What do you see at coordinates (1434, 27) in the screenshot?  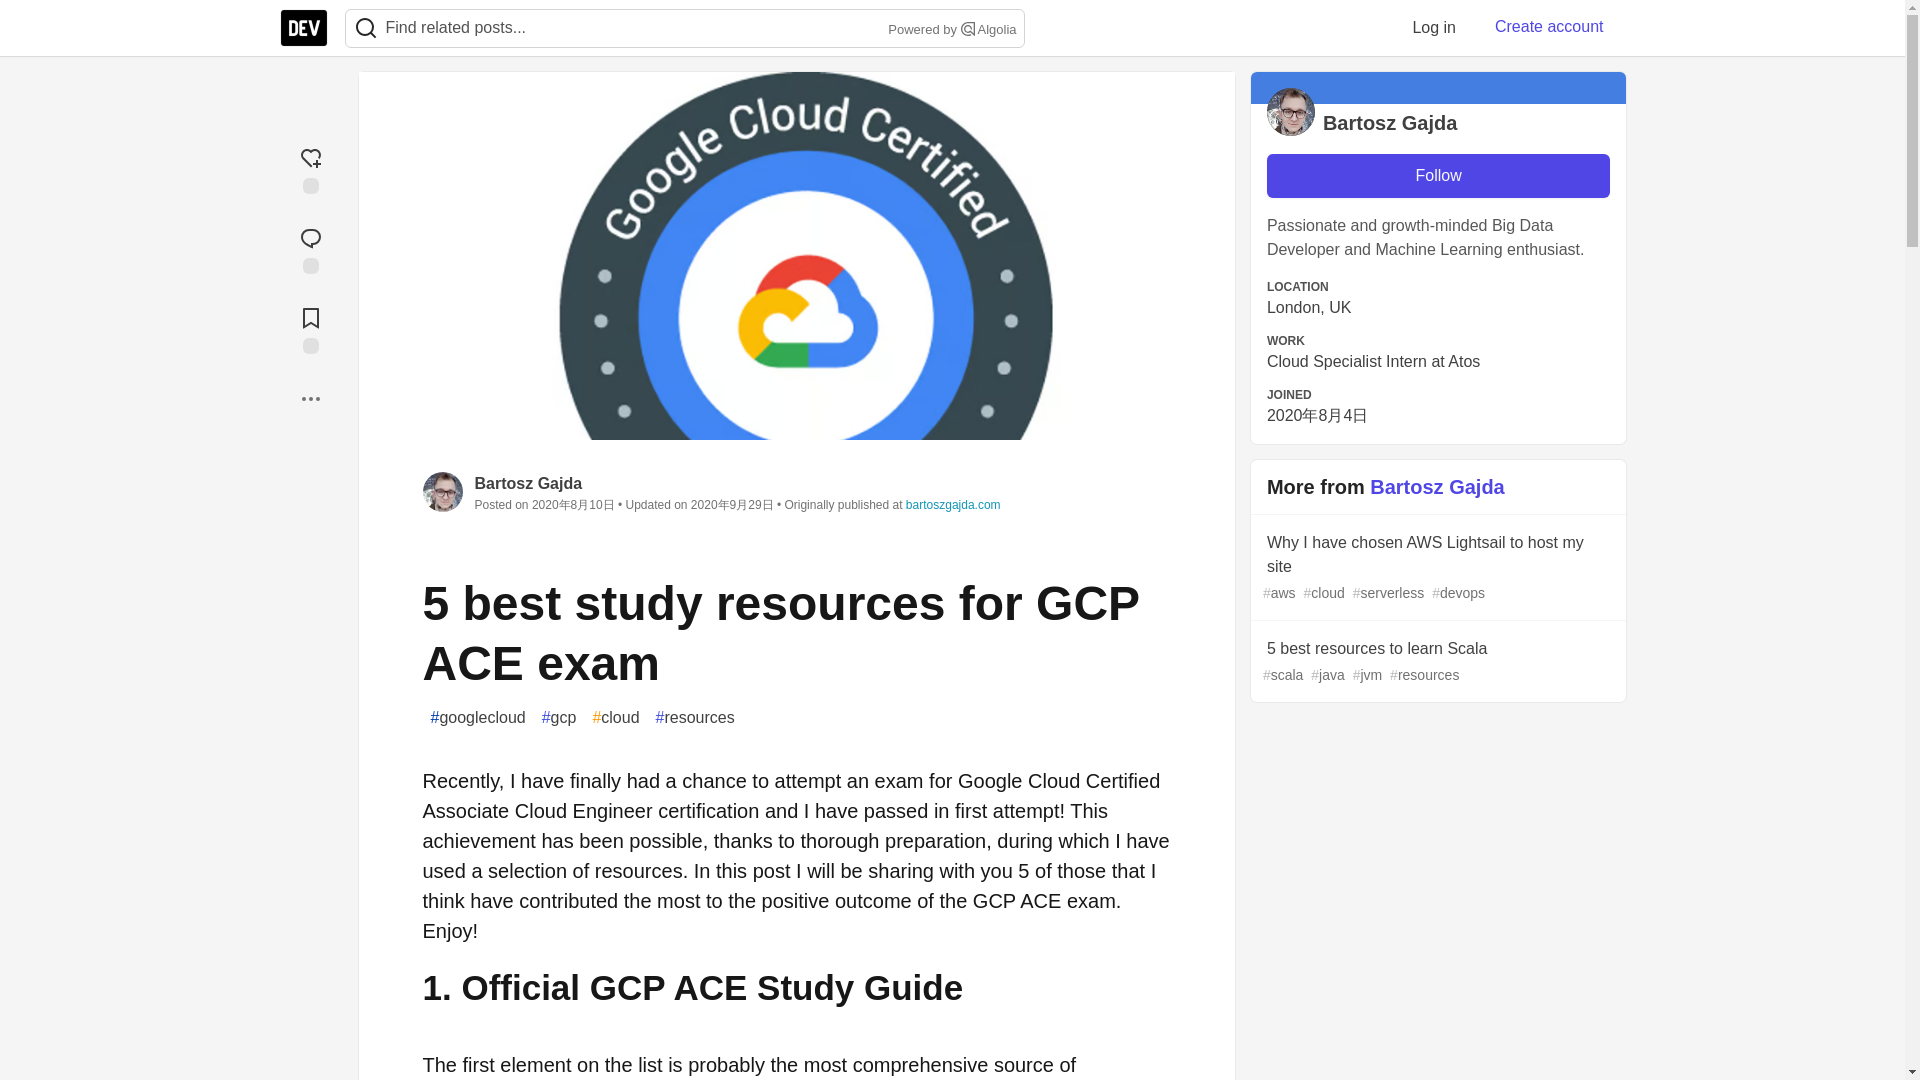 I see `Log in` at bounding box center [1434, 27].